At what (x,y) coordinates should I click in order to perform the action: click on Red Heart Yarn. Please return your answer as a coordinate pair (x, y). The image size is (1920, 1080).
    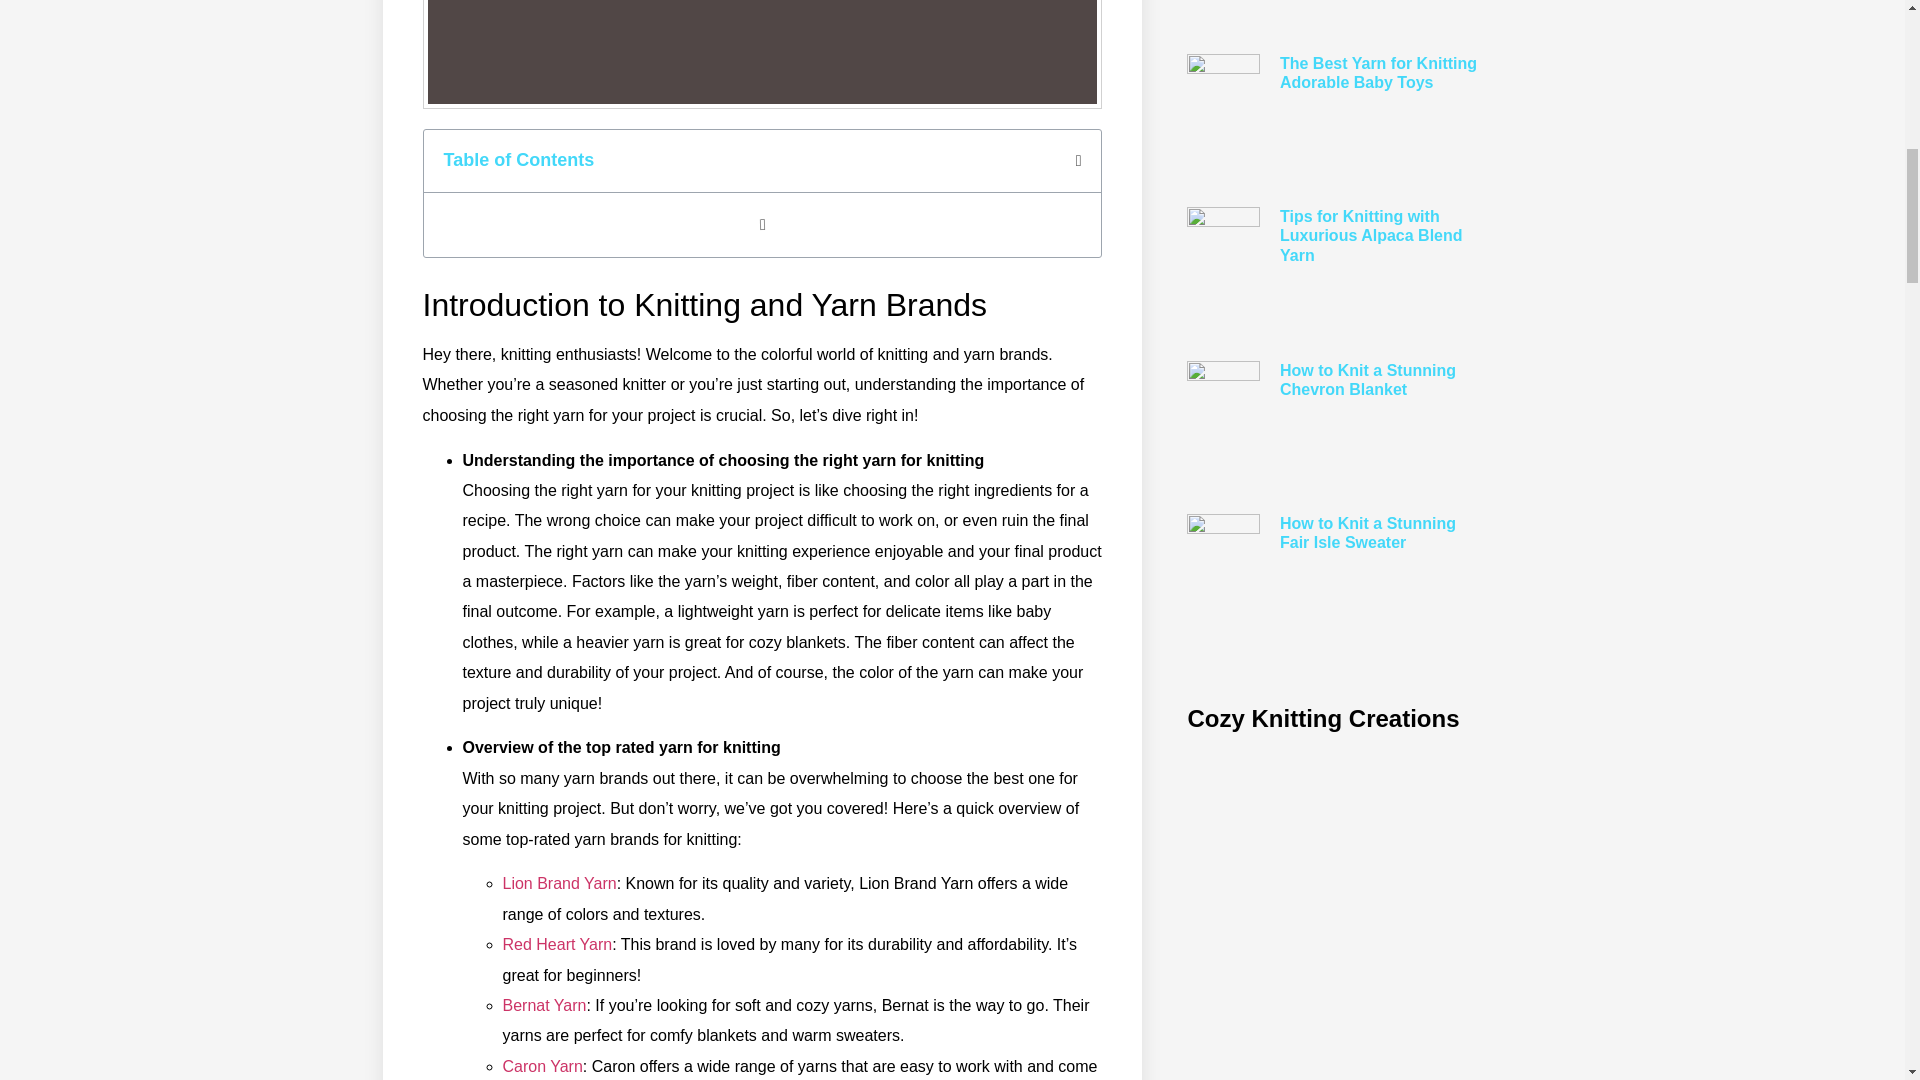
    Looking at the image, I should click on (556, 944).